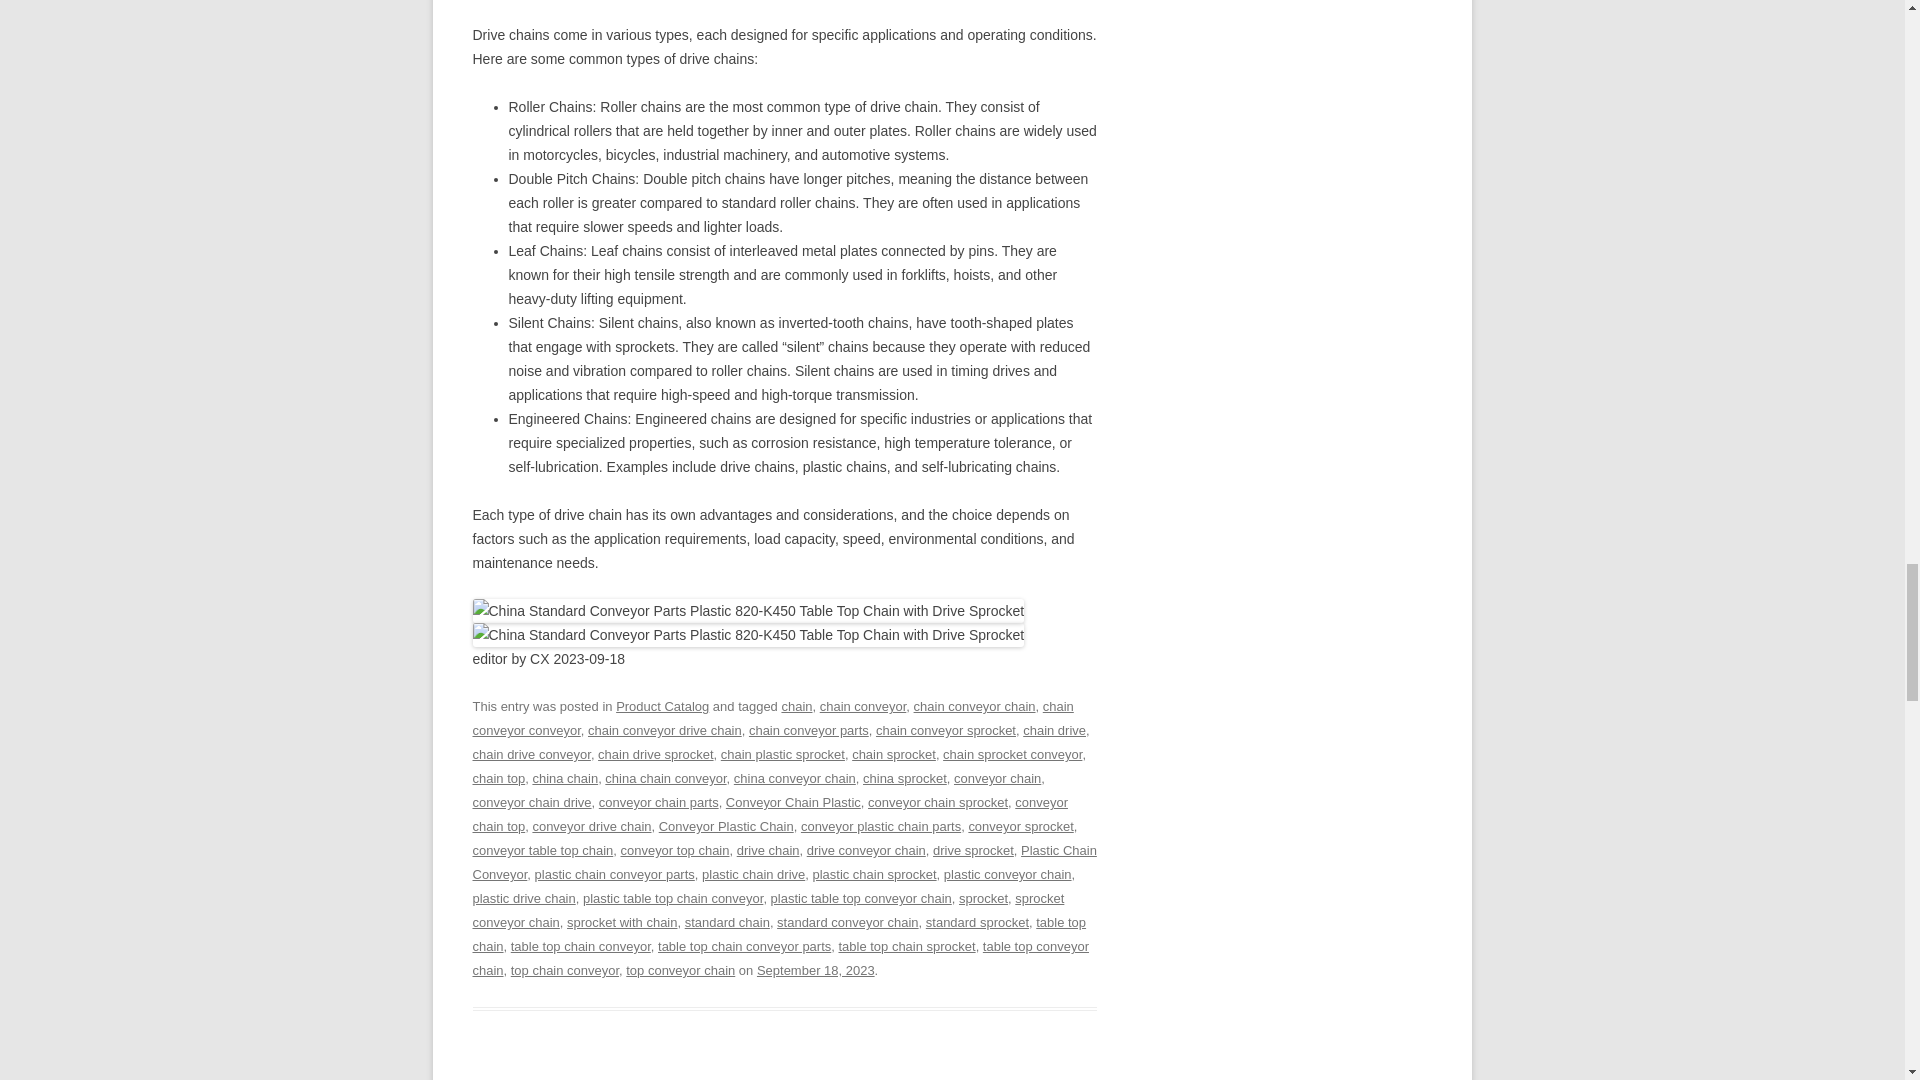  What do you see at coordinates (862, 706) in the screenshot?
I see `chain conveyor` at bounding box center [862, 706].